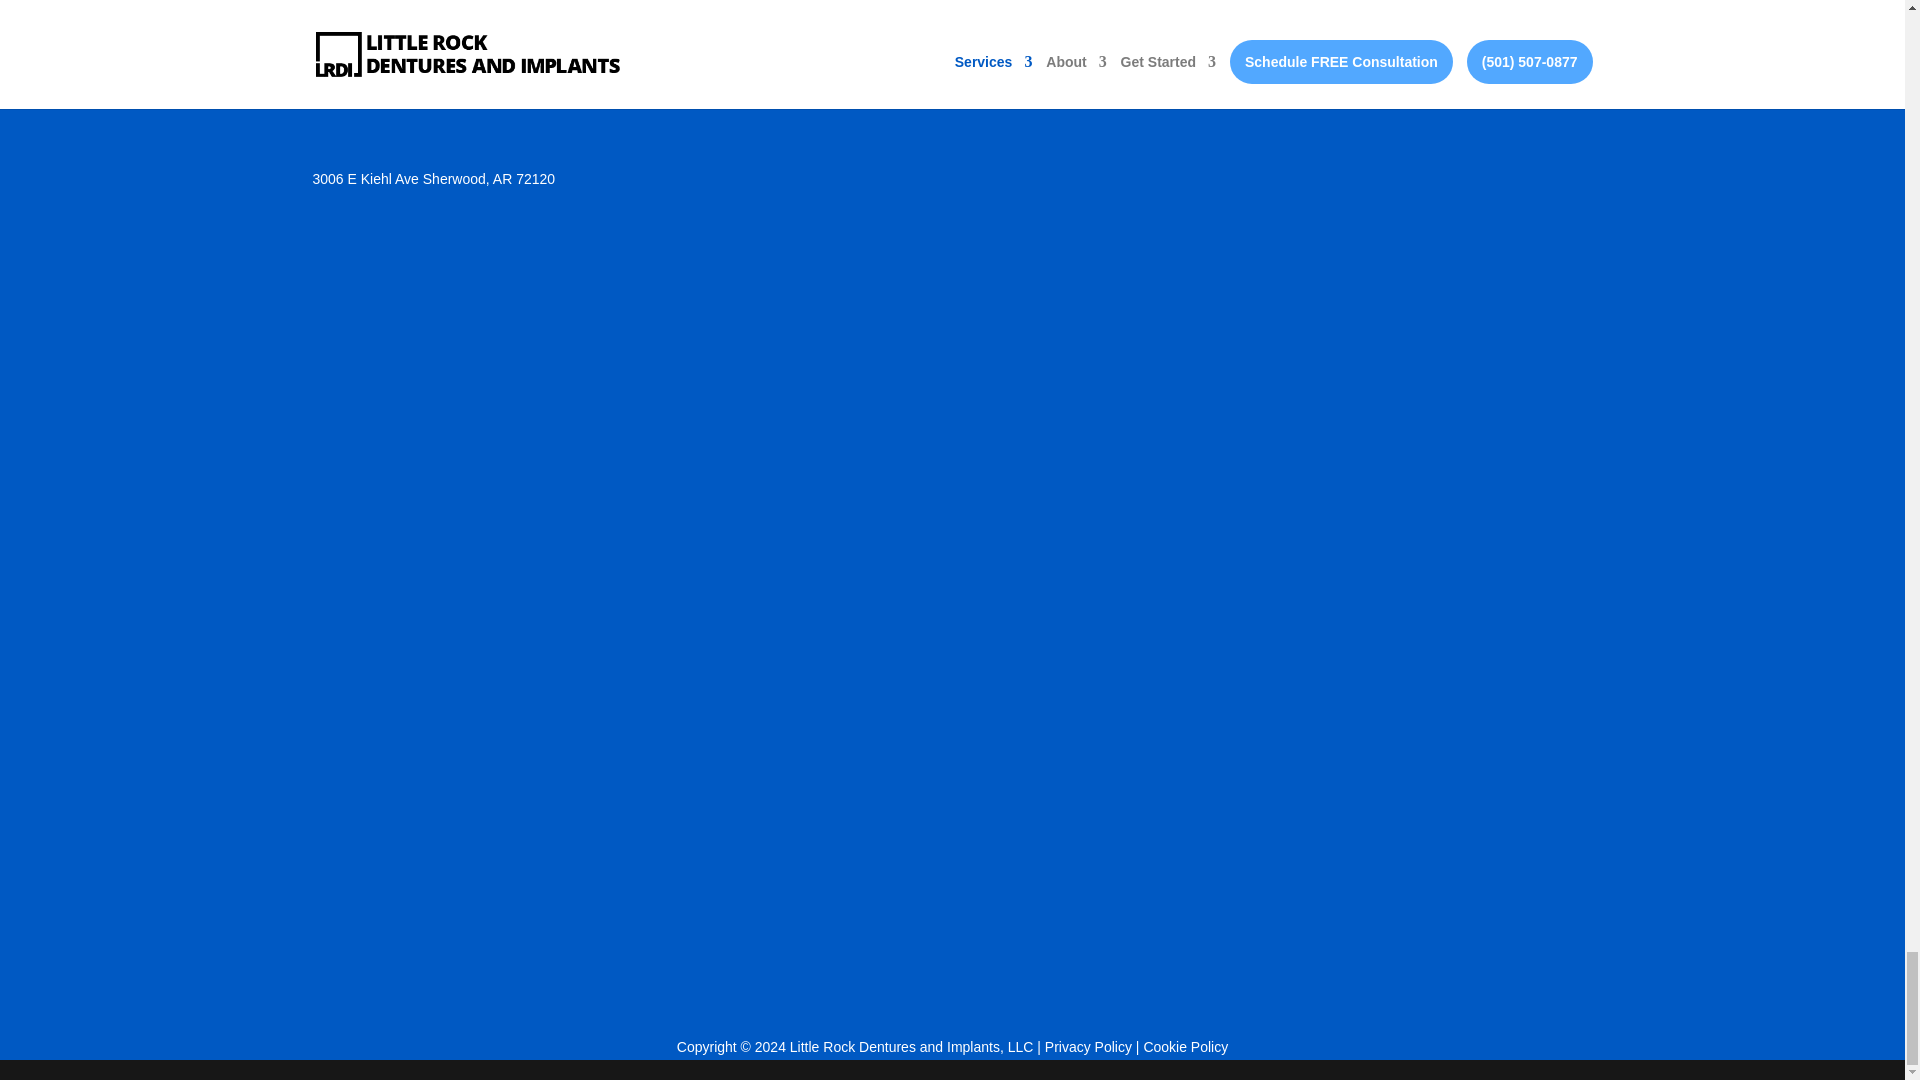 Image resolution: width=1920 pixels, height=1080 pixels. Describe the element at coordinates (1185, 1046) in the screenshot. I see `Cookie Policy` at that location.